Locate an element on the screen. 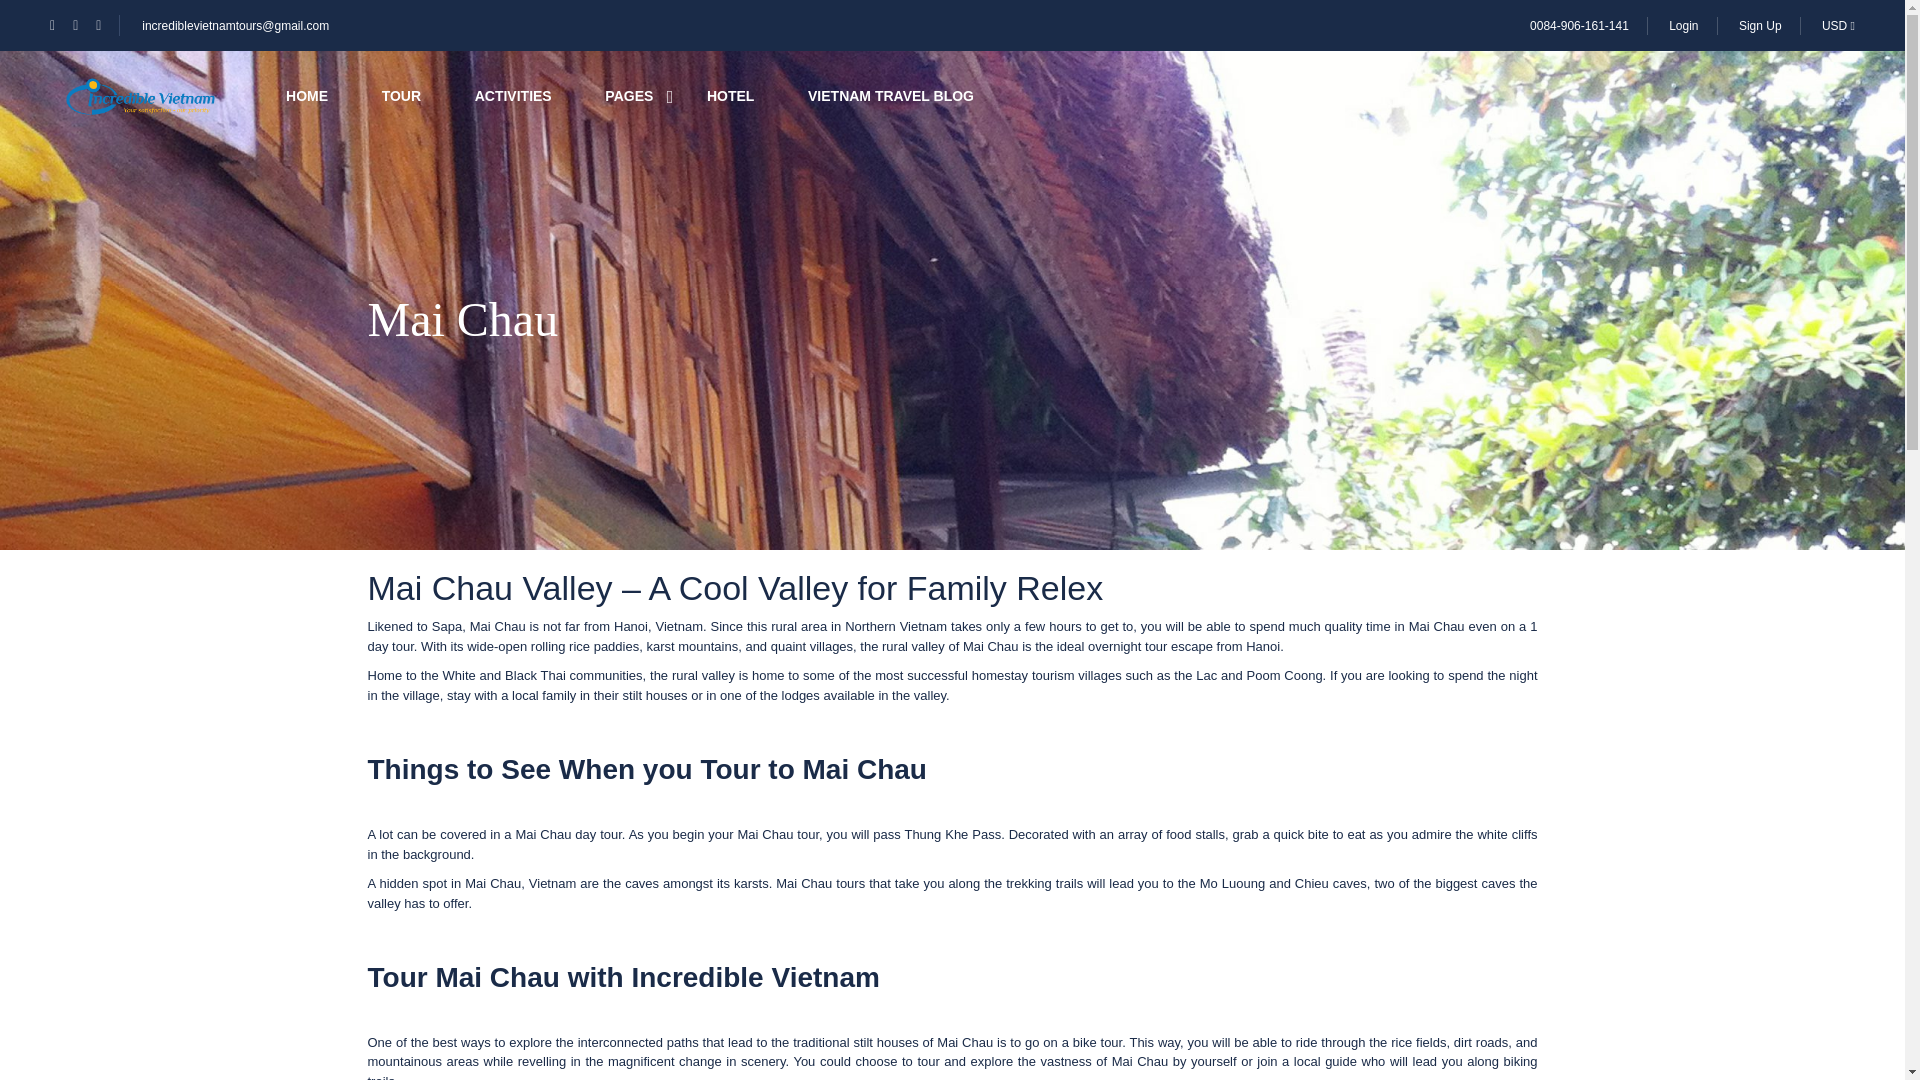 This screenshot has height=1080, width=1920. HOTEL is located at coordinates (730, 96).